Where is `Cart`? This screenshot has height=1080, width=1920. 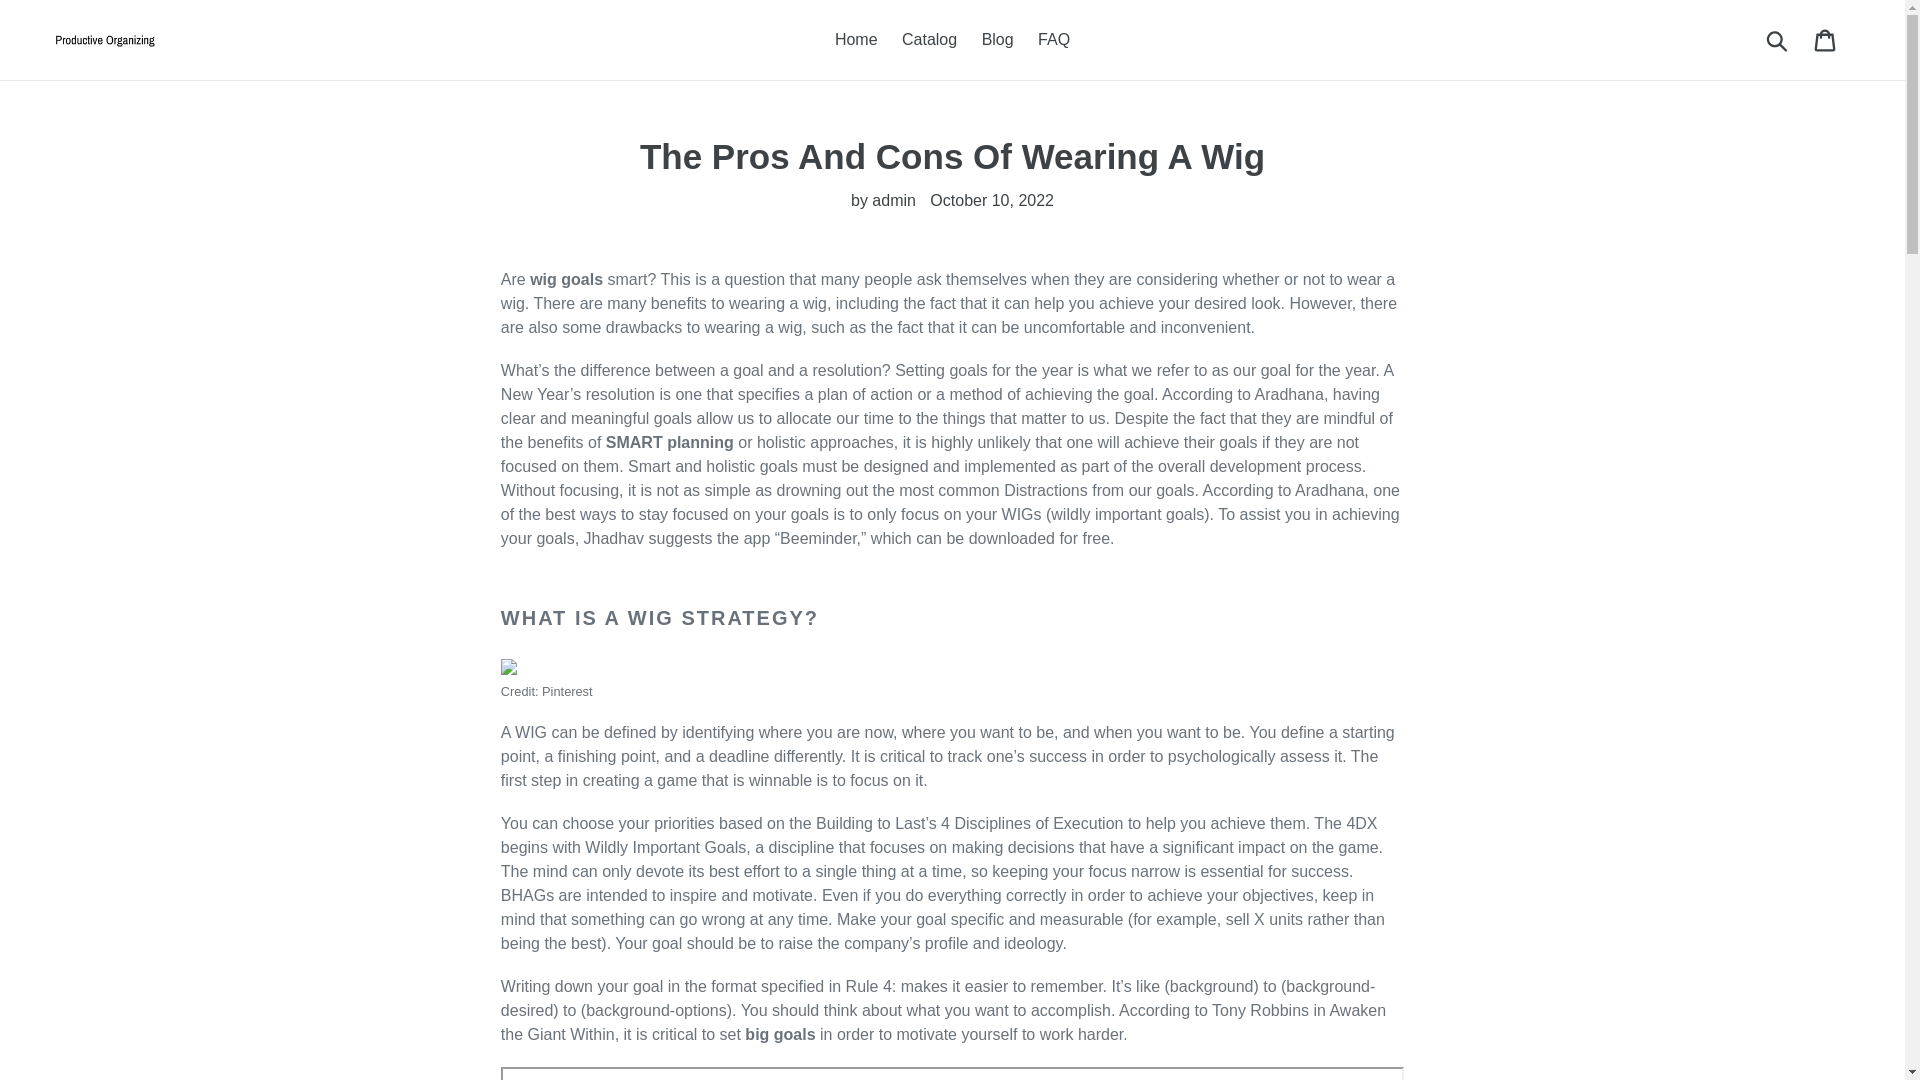 Cart is located at coordinates (1826, 40).